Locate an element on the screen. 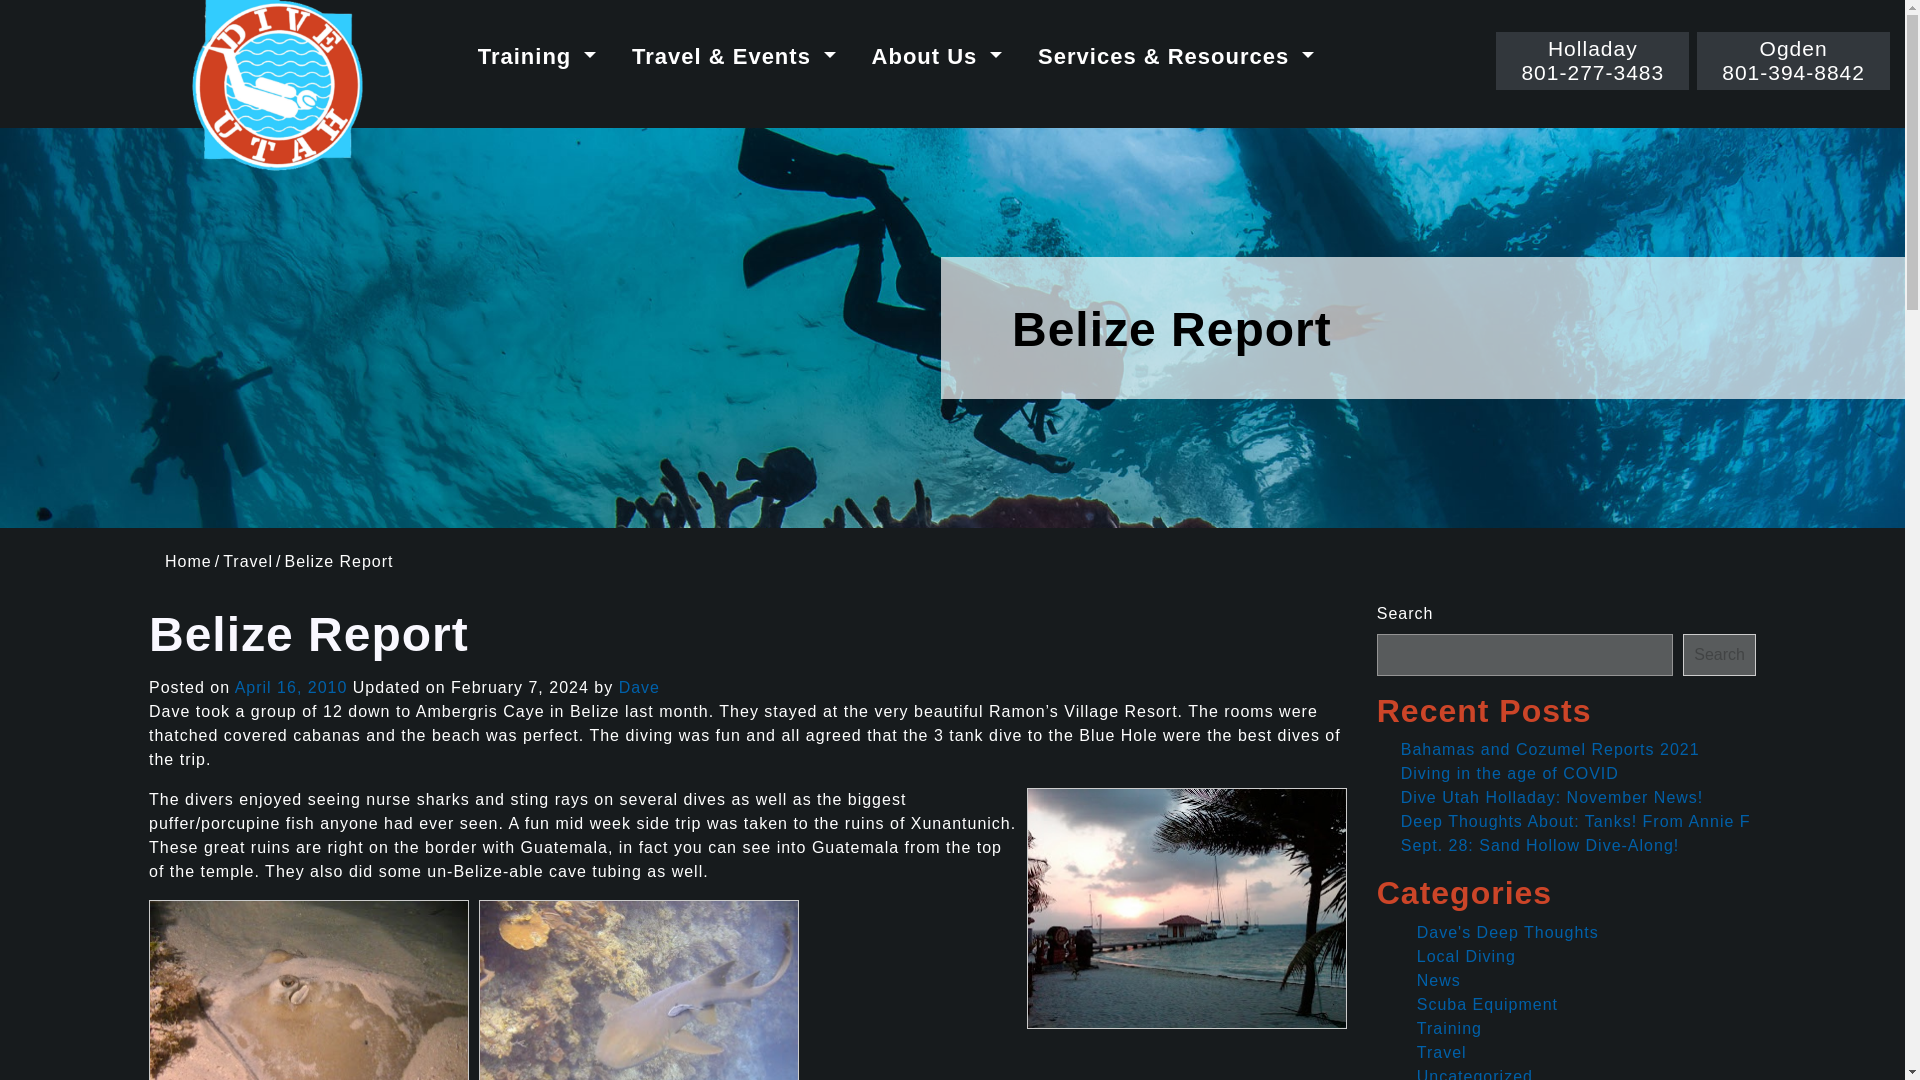  About Us is located at coordinates (938, 56).